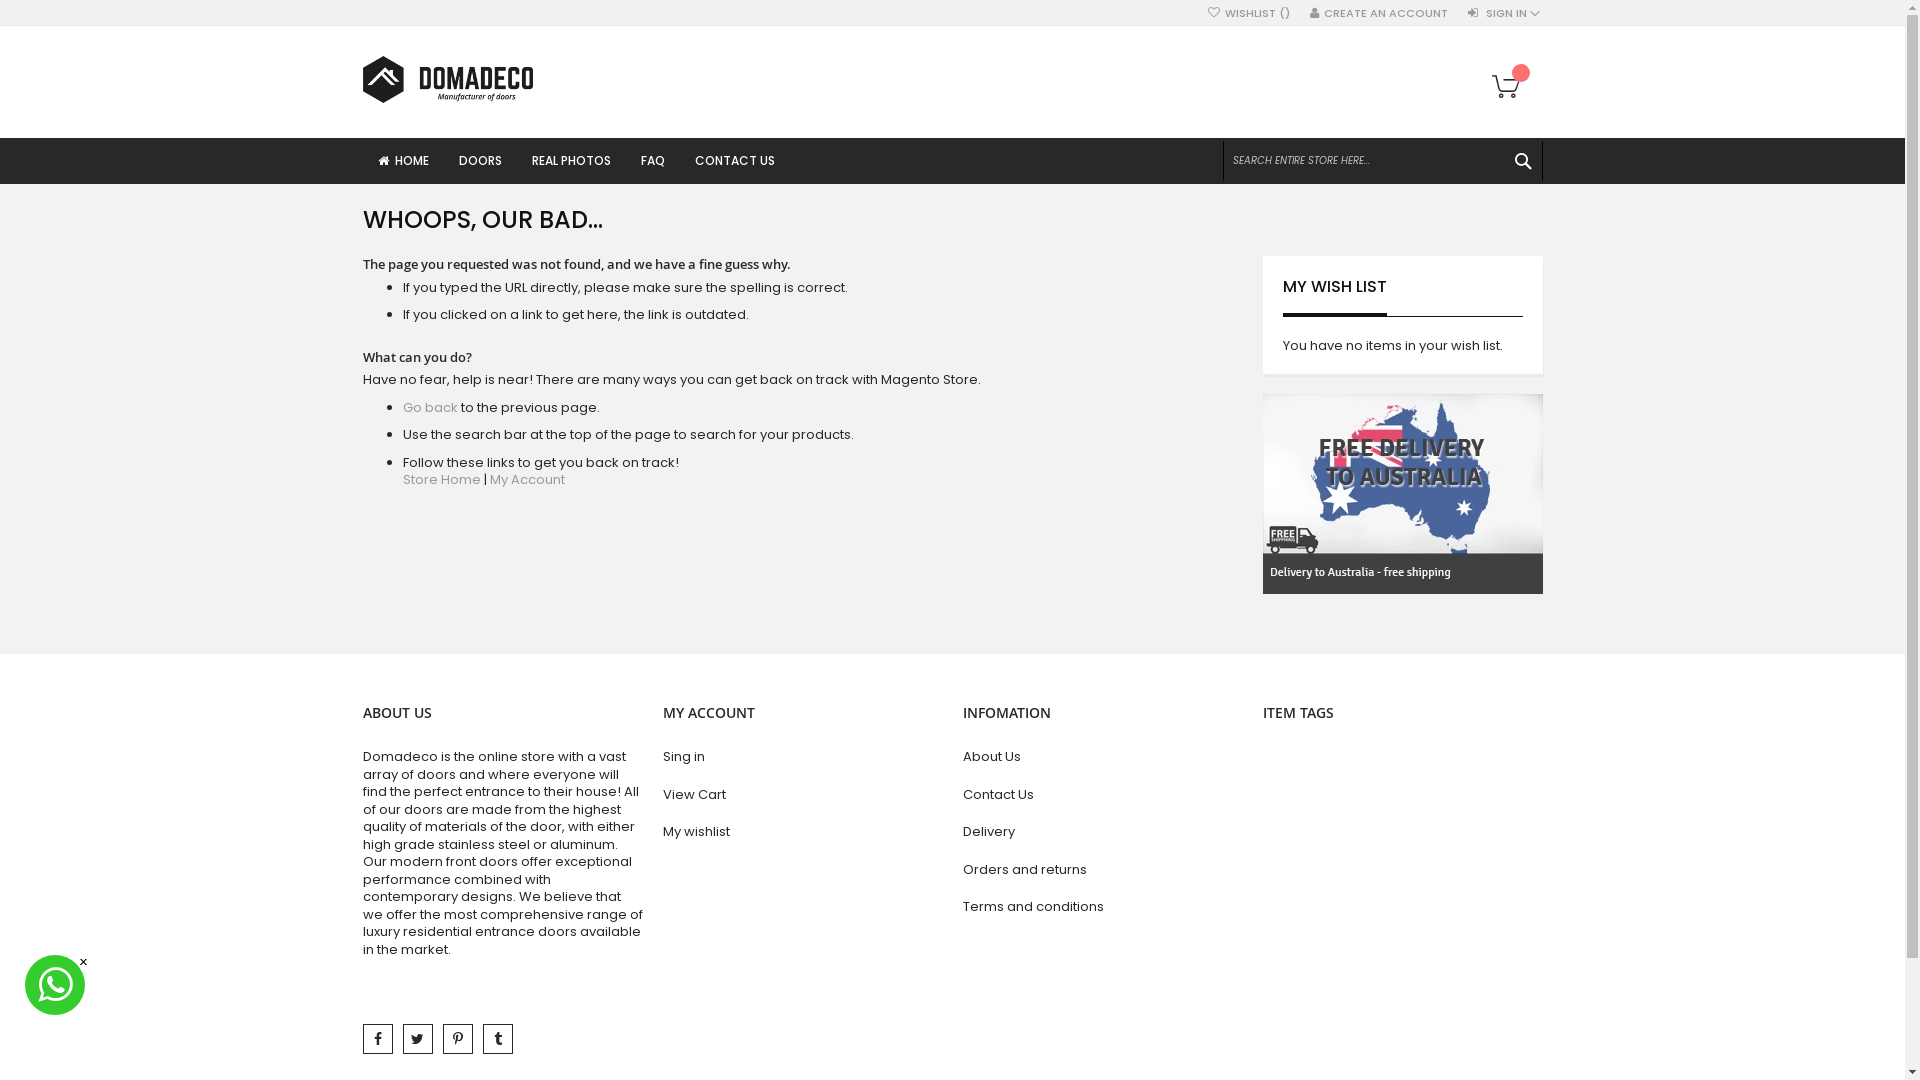 This screenshot has width=1920, height=1080. I want to click on Contact Us, so click(1102, 795).